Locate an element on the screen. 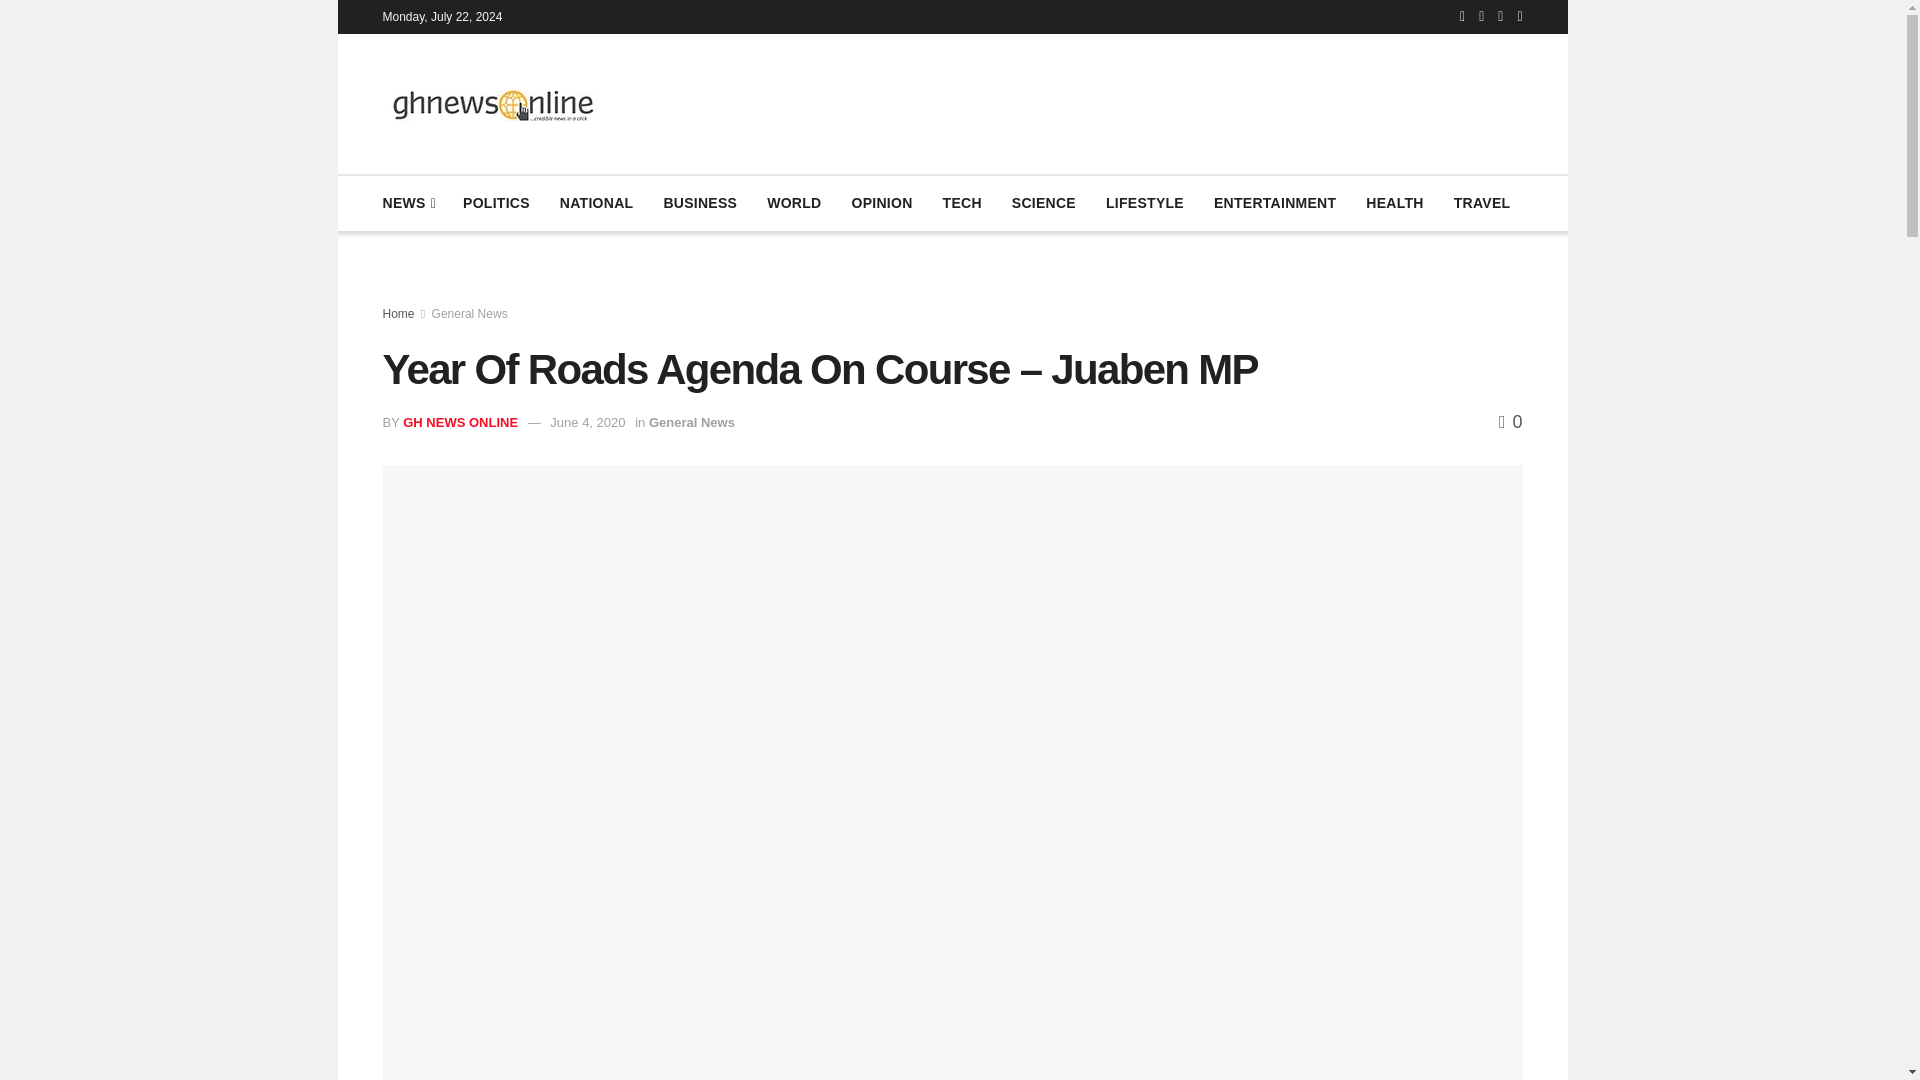 The image size is (1920, 1080). BUSINESS is located at coordinates (700, 203).